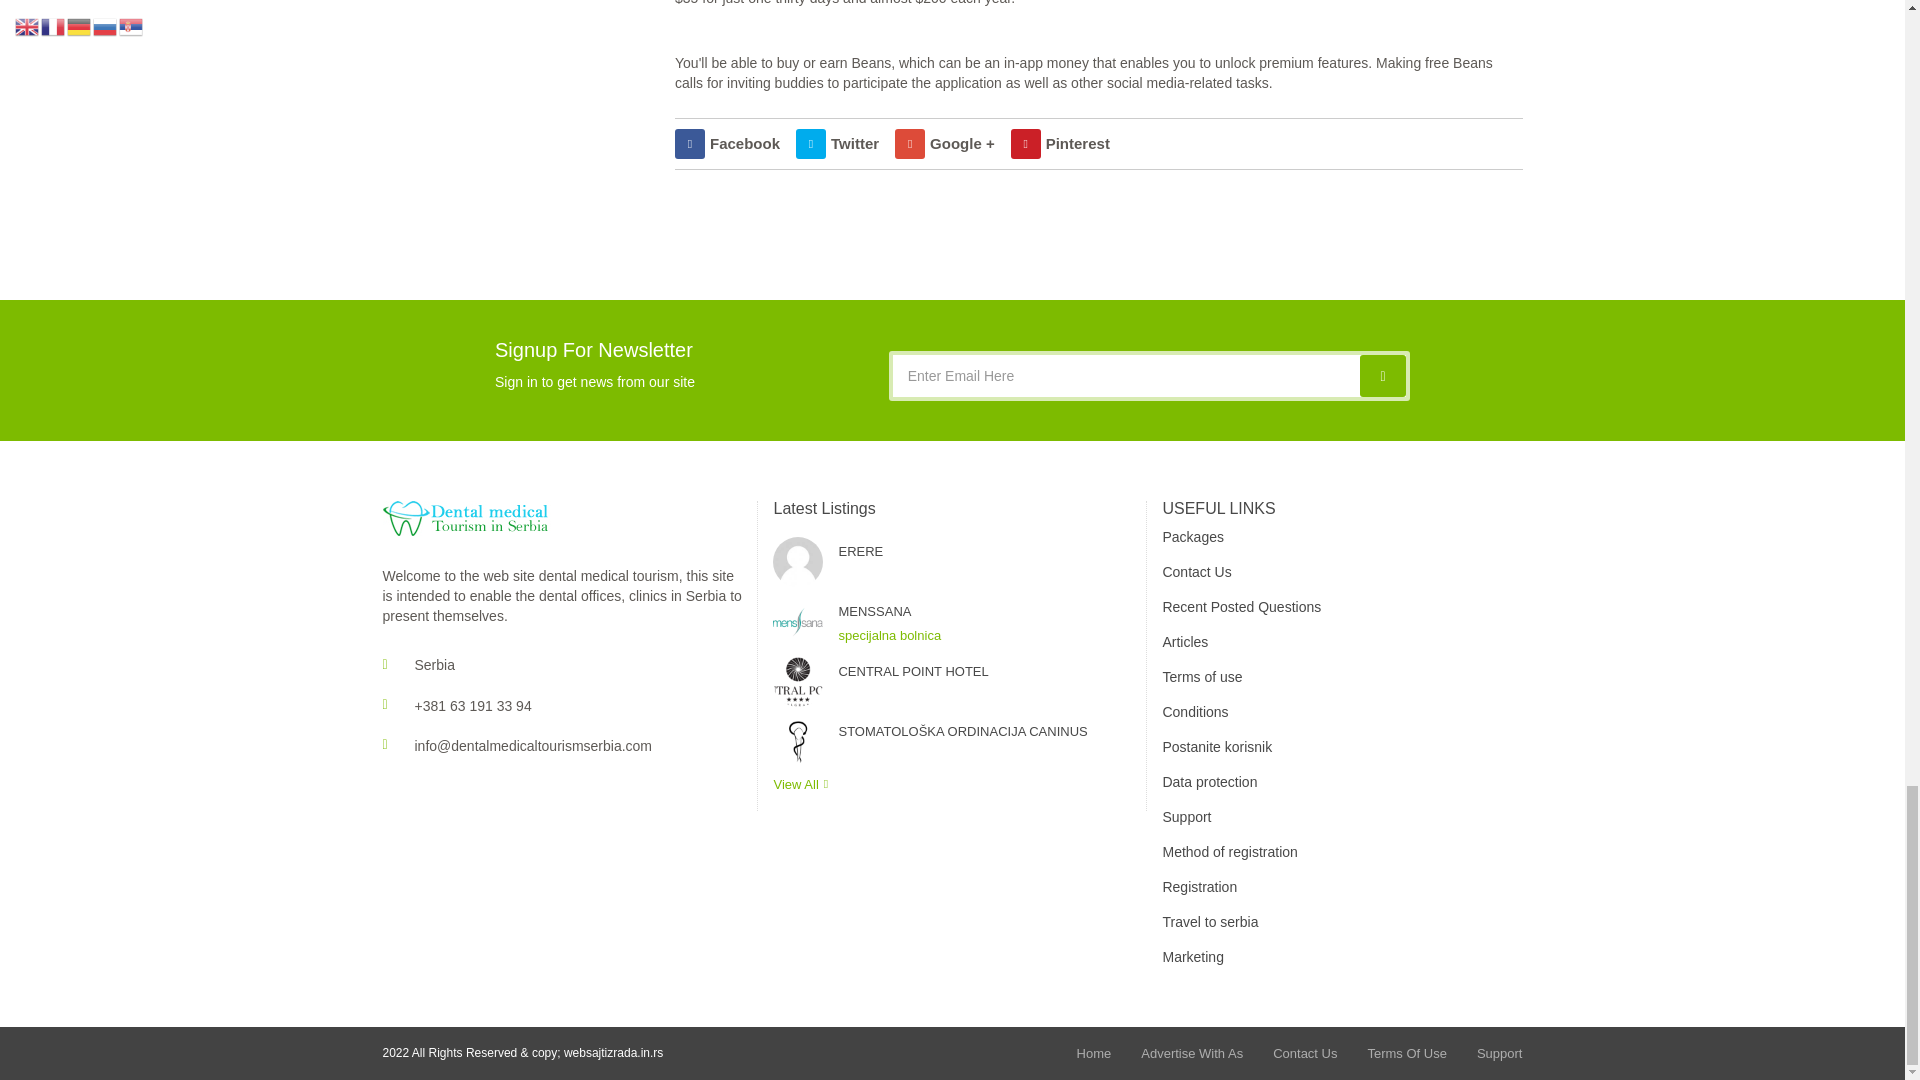 The width and height of the screenshot is (1920, 1080). I want to click on Facebook, so click(727, 143).